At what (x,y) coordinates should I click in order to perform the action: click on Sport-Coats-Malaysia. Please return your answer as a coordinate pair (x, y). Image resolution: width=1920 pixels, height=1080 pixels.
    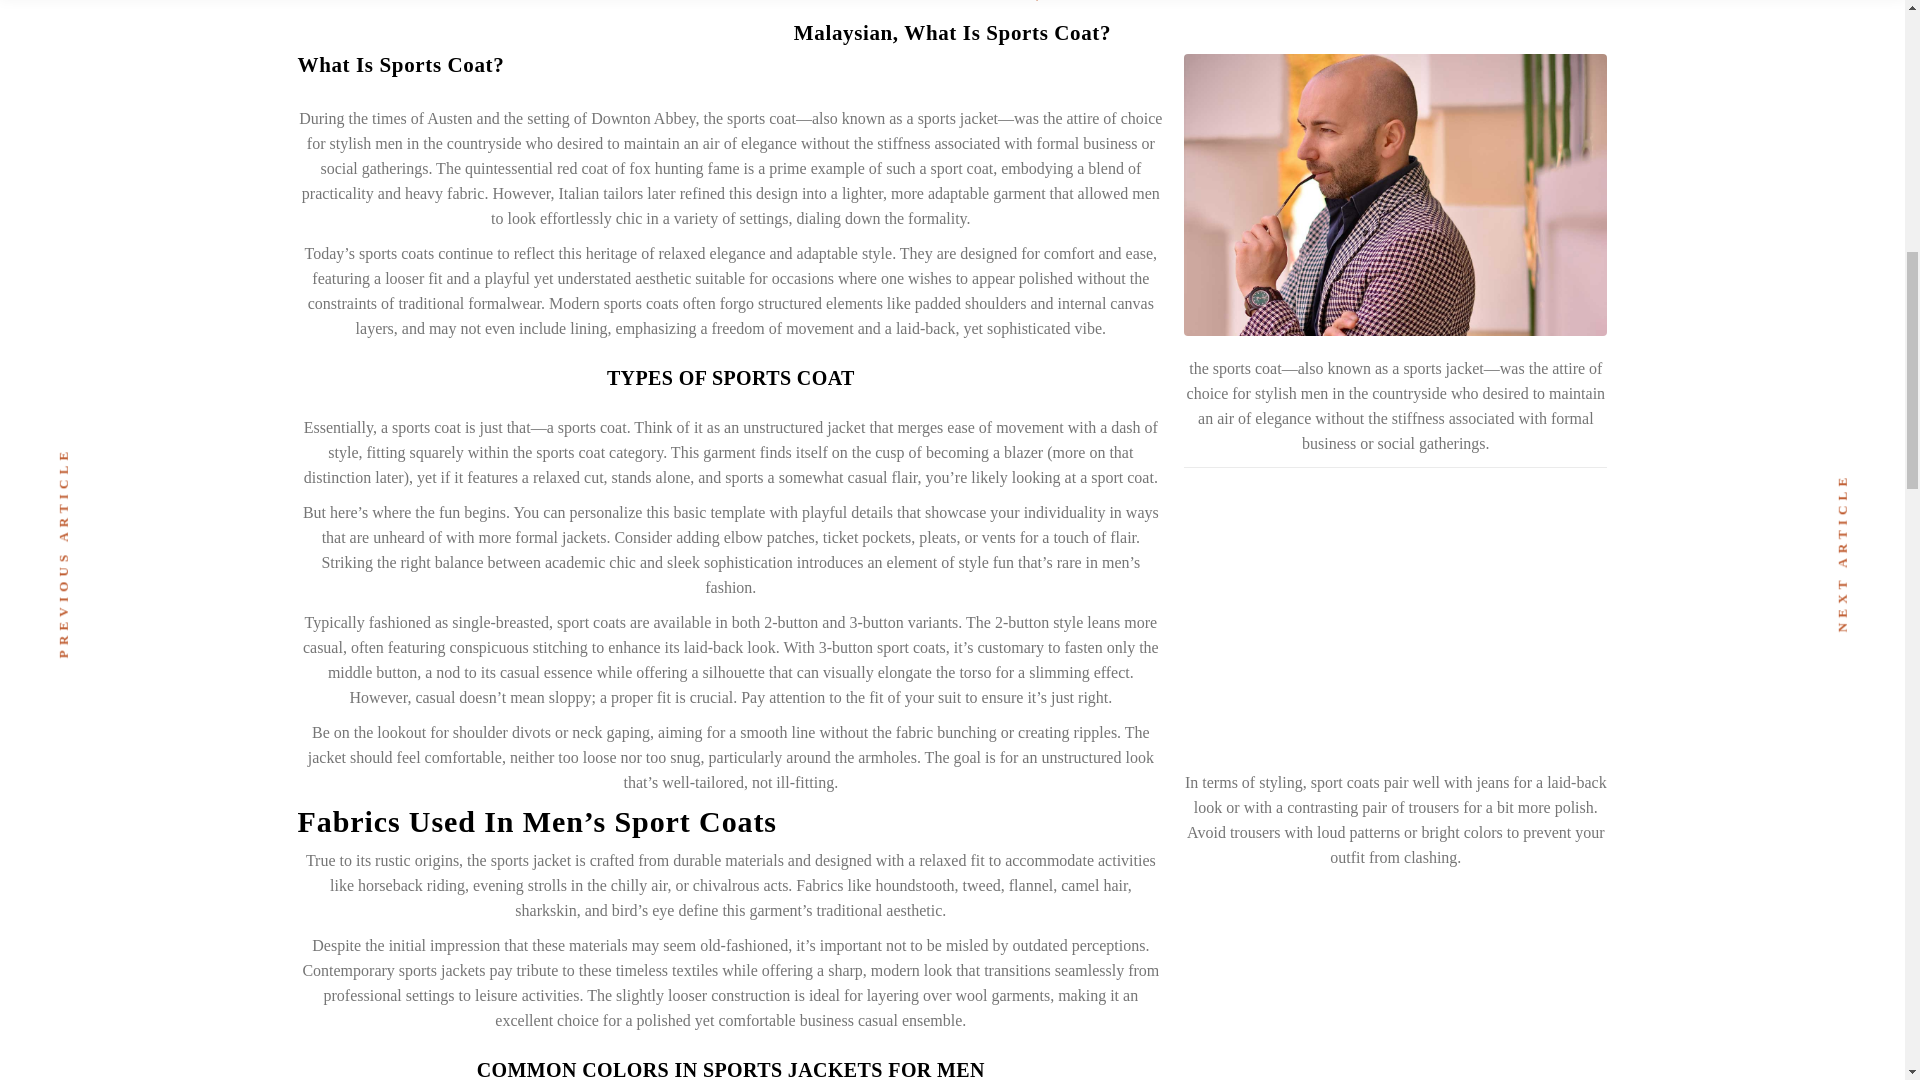
    Looking at the image, I should click on (1396, 618).